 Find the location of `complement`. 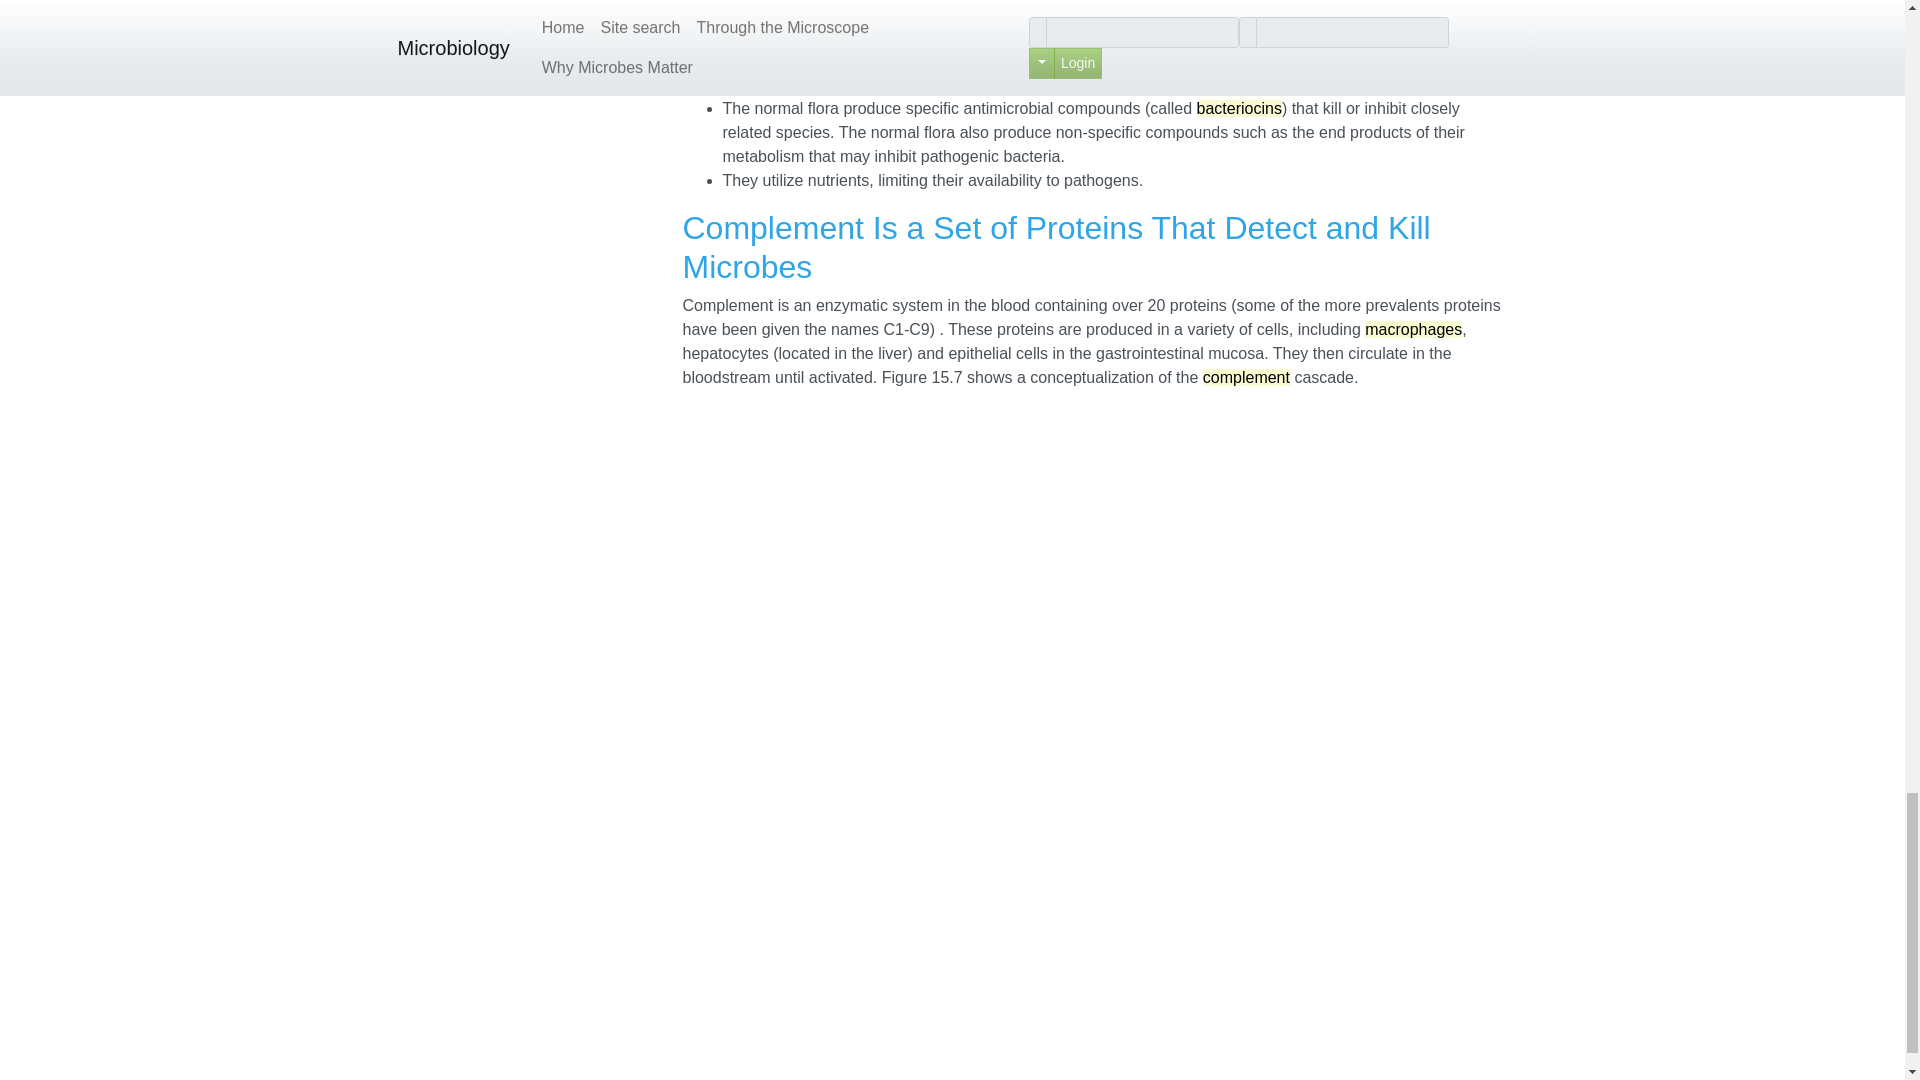

complement is located at coordinates (1246, 377).